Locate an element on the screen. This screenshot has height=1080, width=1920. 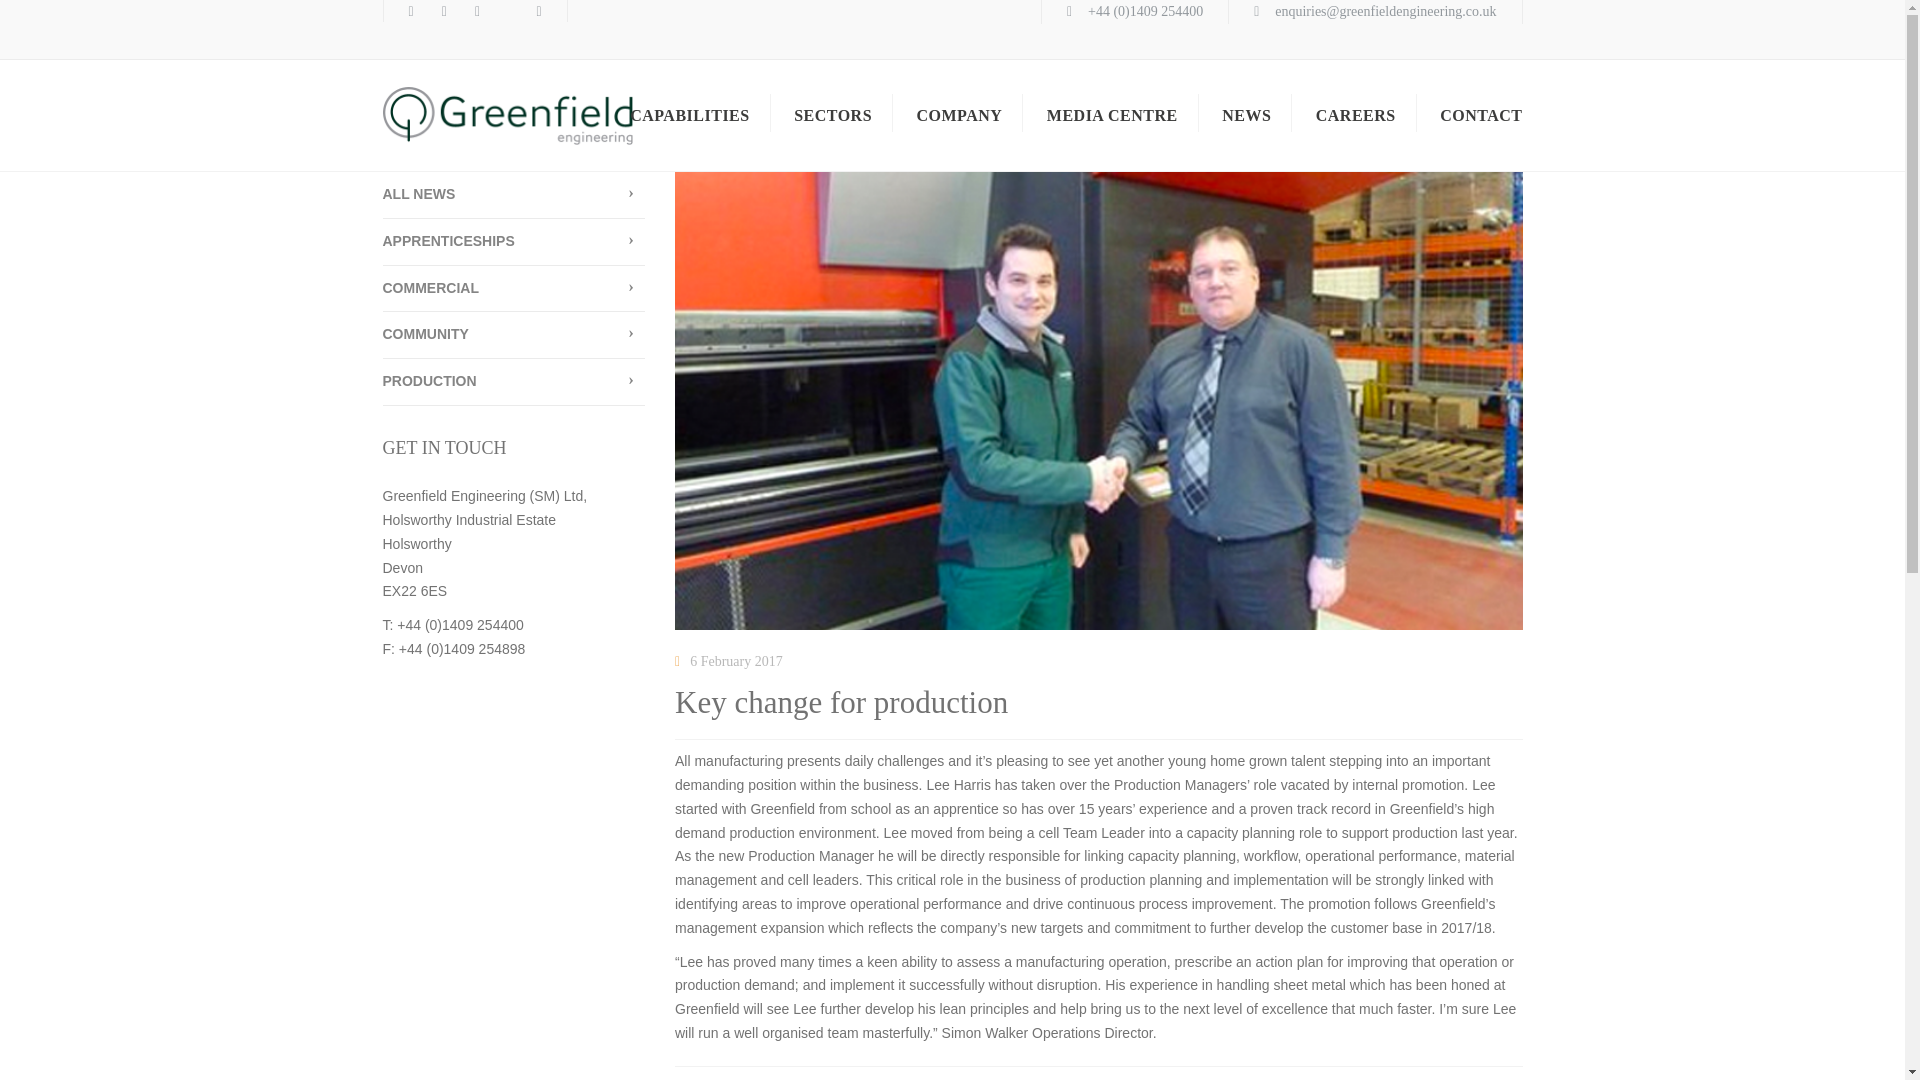
SECTORS is located at coordinates (832, 115).